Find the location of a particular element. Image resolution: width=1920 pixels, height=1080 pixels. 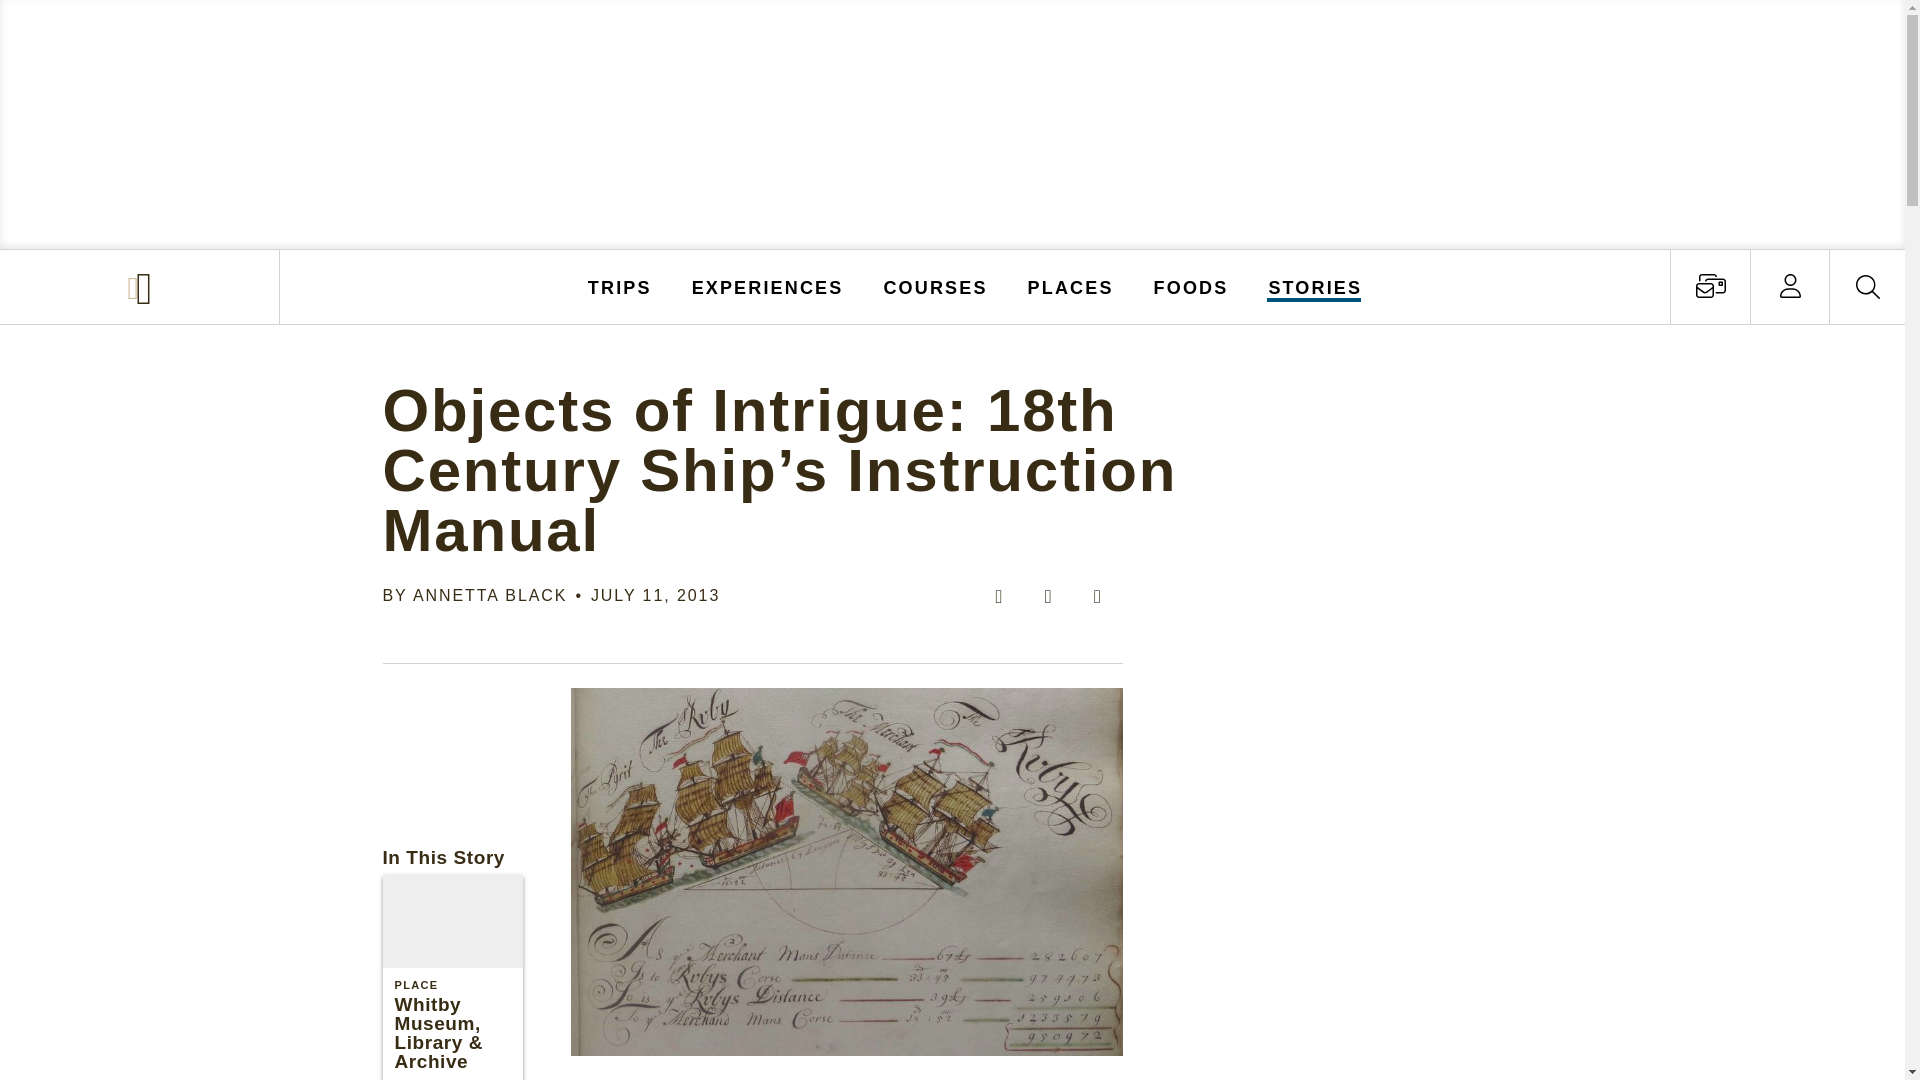

COURSES is located at coordinates (934, 286).